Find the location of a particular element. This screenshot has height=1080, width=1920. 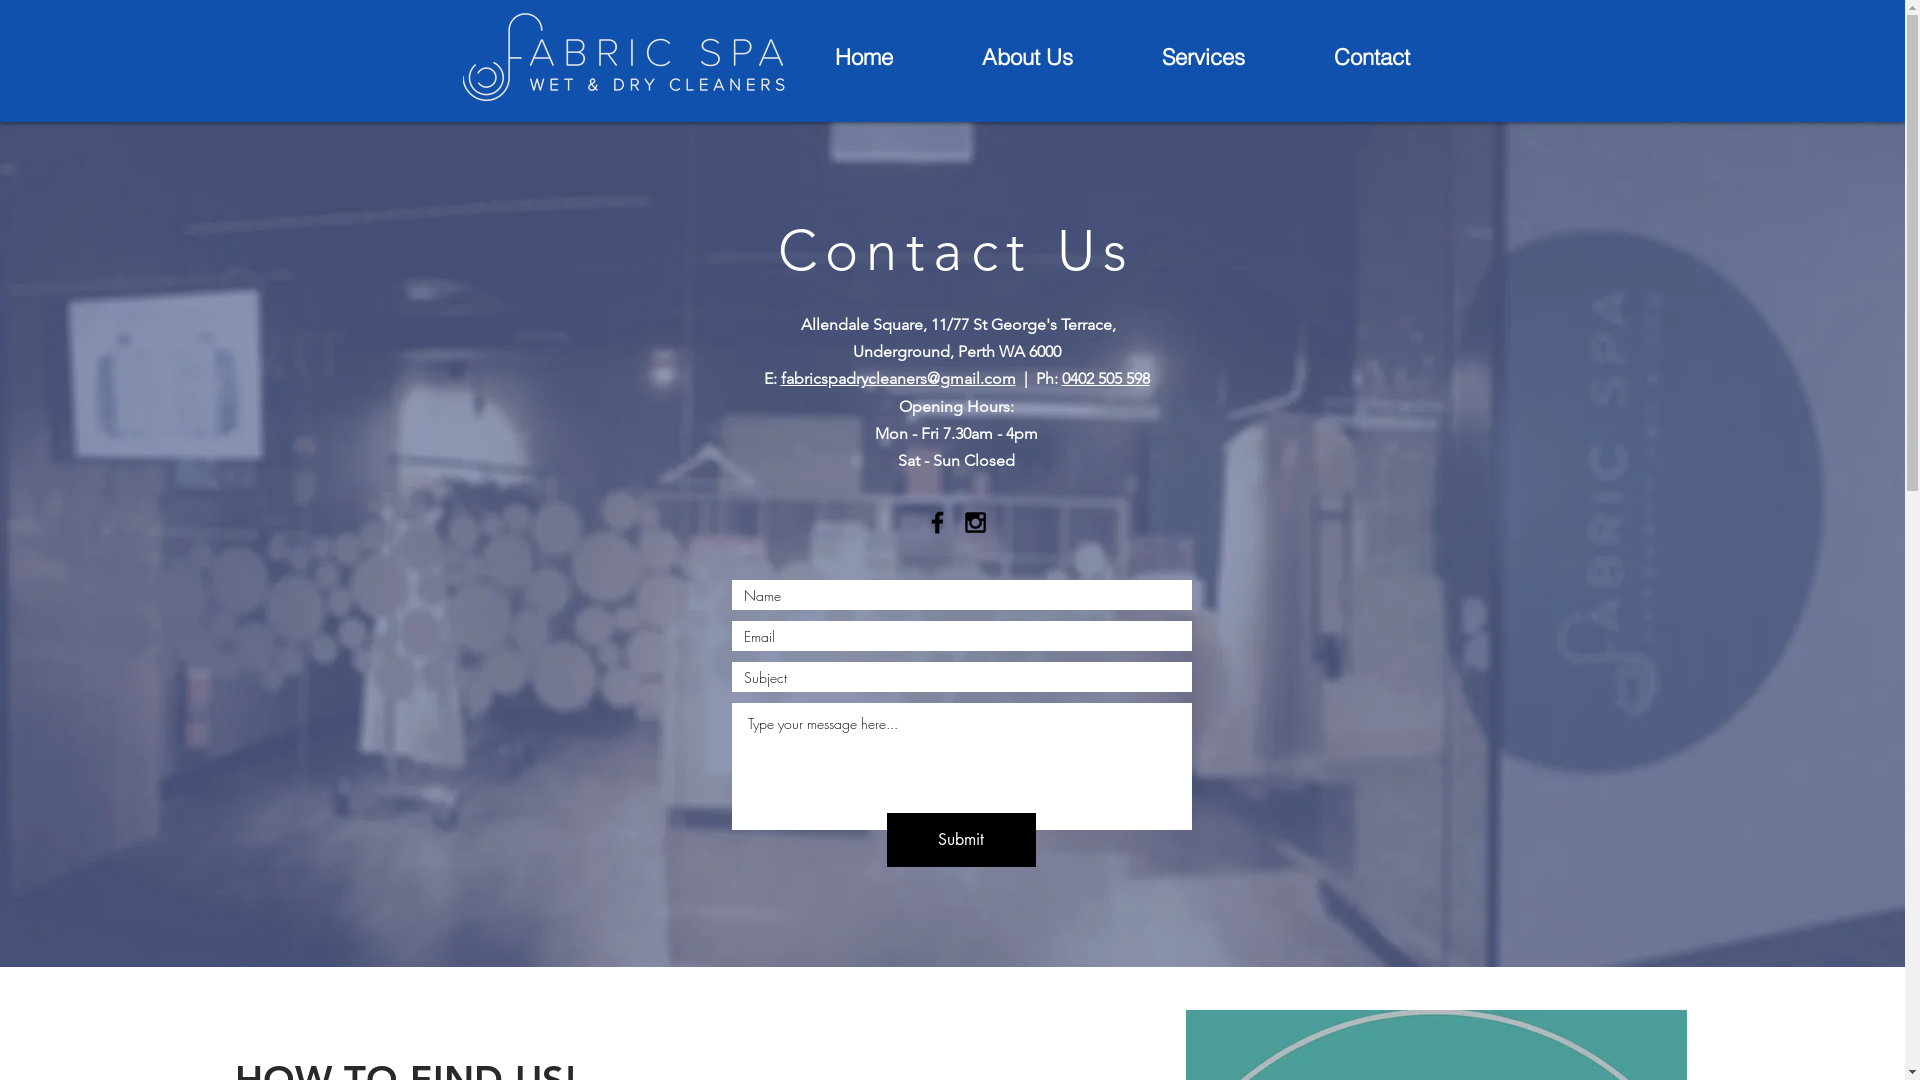

About Us is located at coordinates (1028, 57).